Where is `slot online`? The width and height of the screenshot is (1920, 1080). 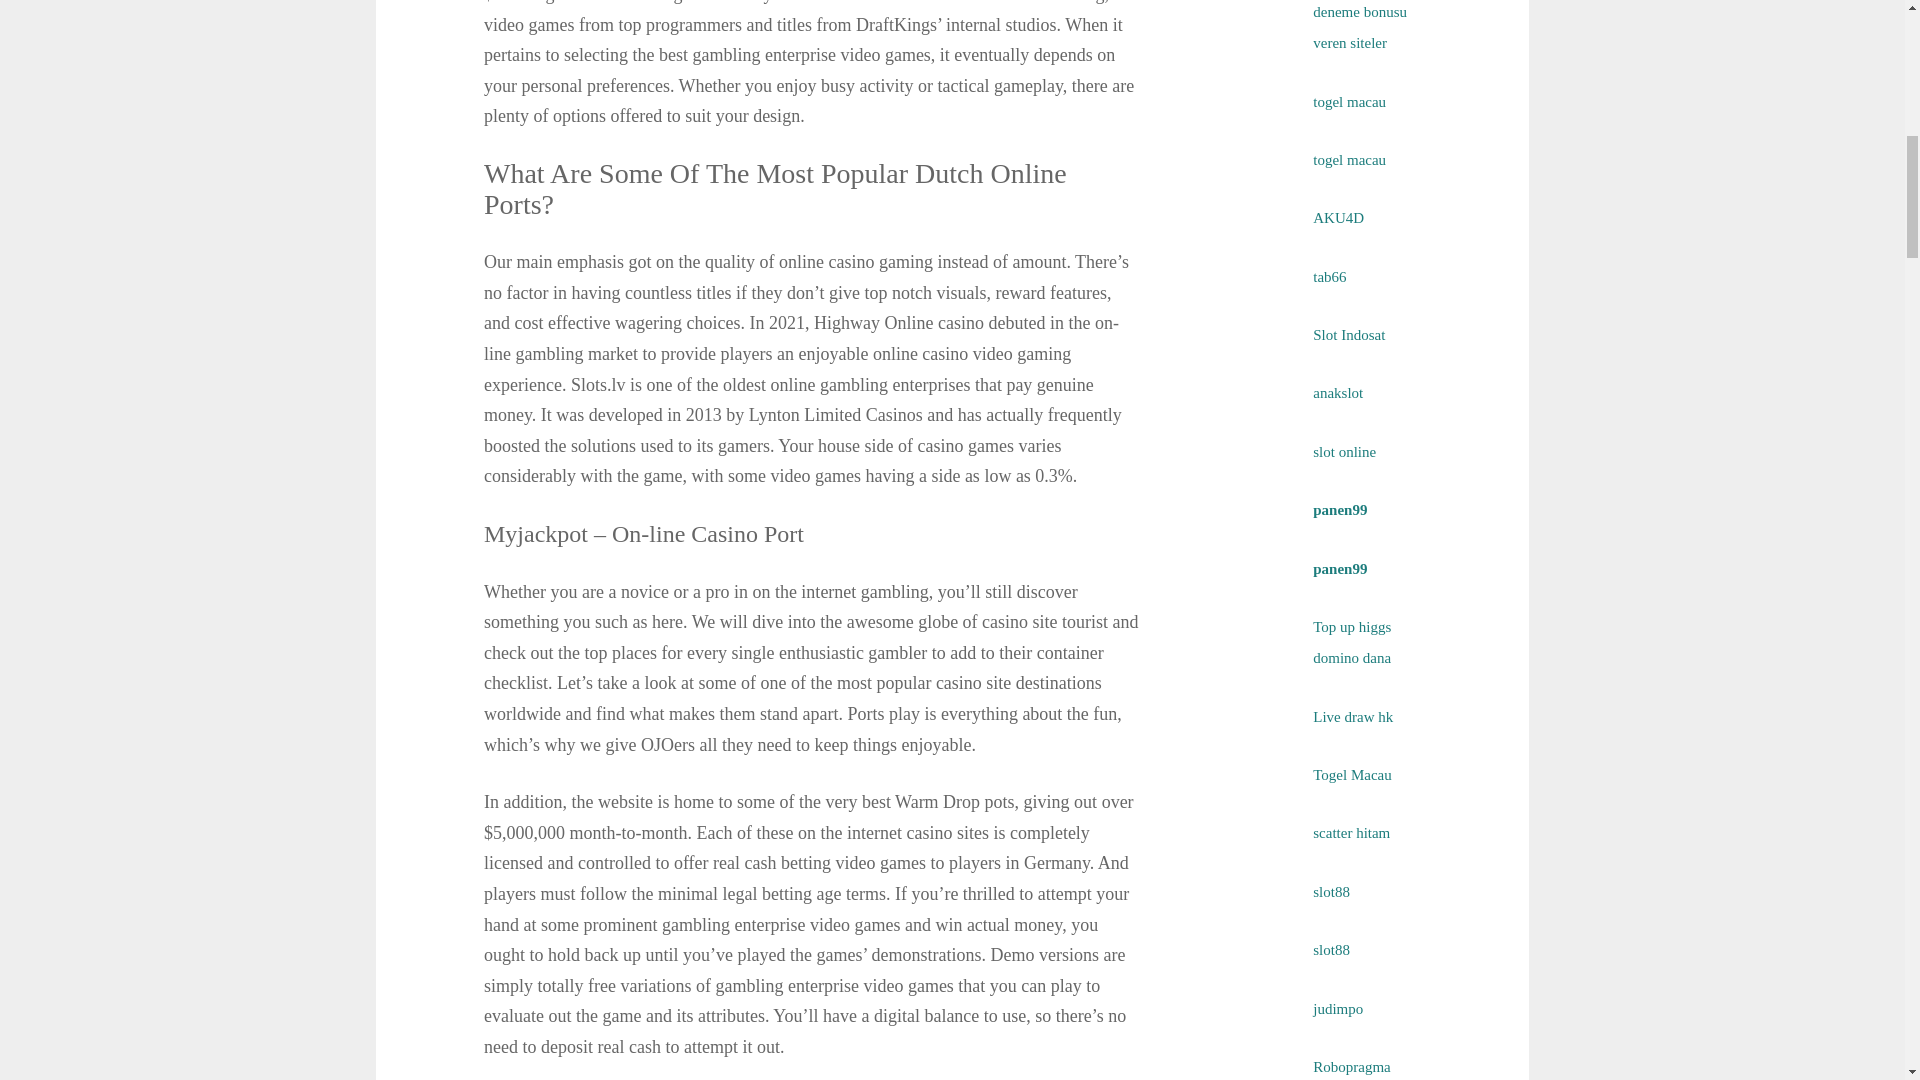 slot online is located at coordinates (1344, 452).